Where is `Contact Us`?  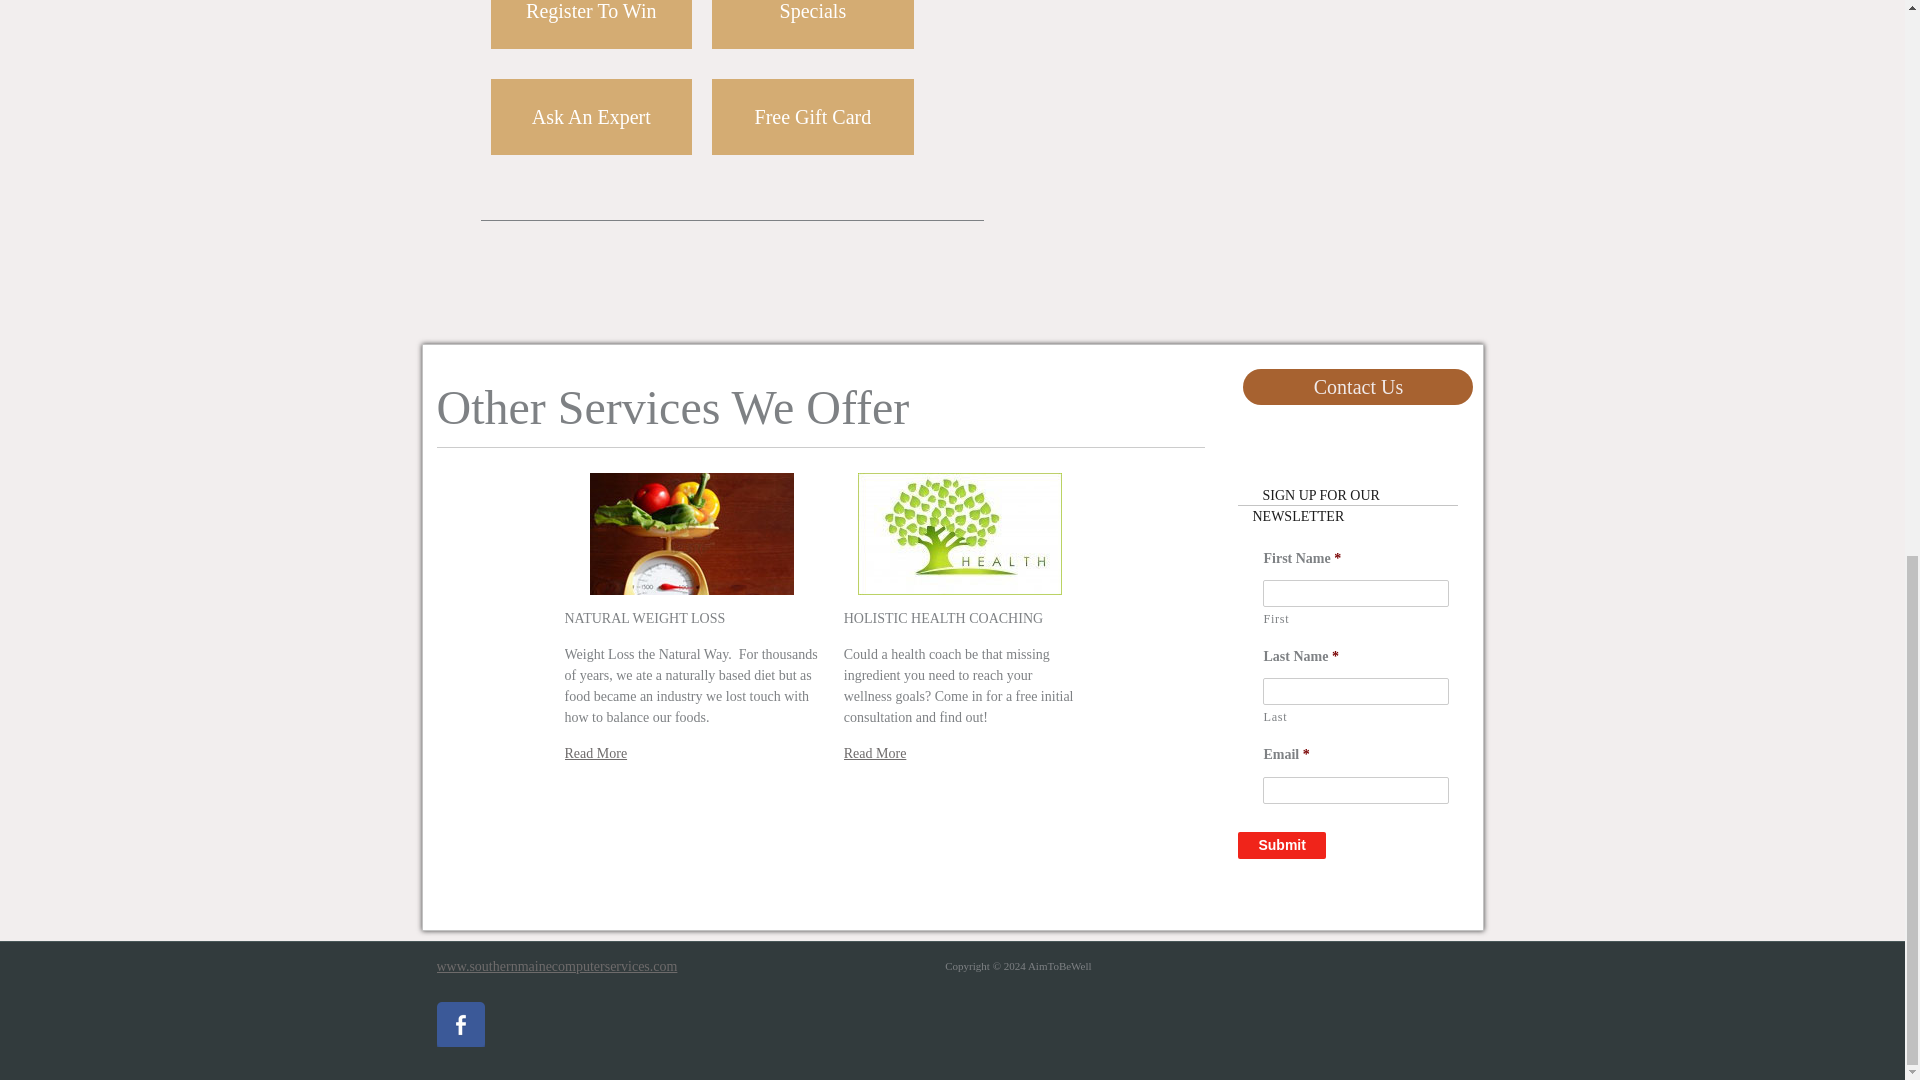
Contact Us is located at coordinates (1358, 386).